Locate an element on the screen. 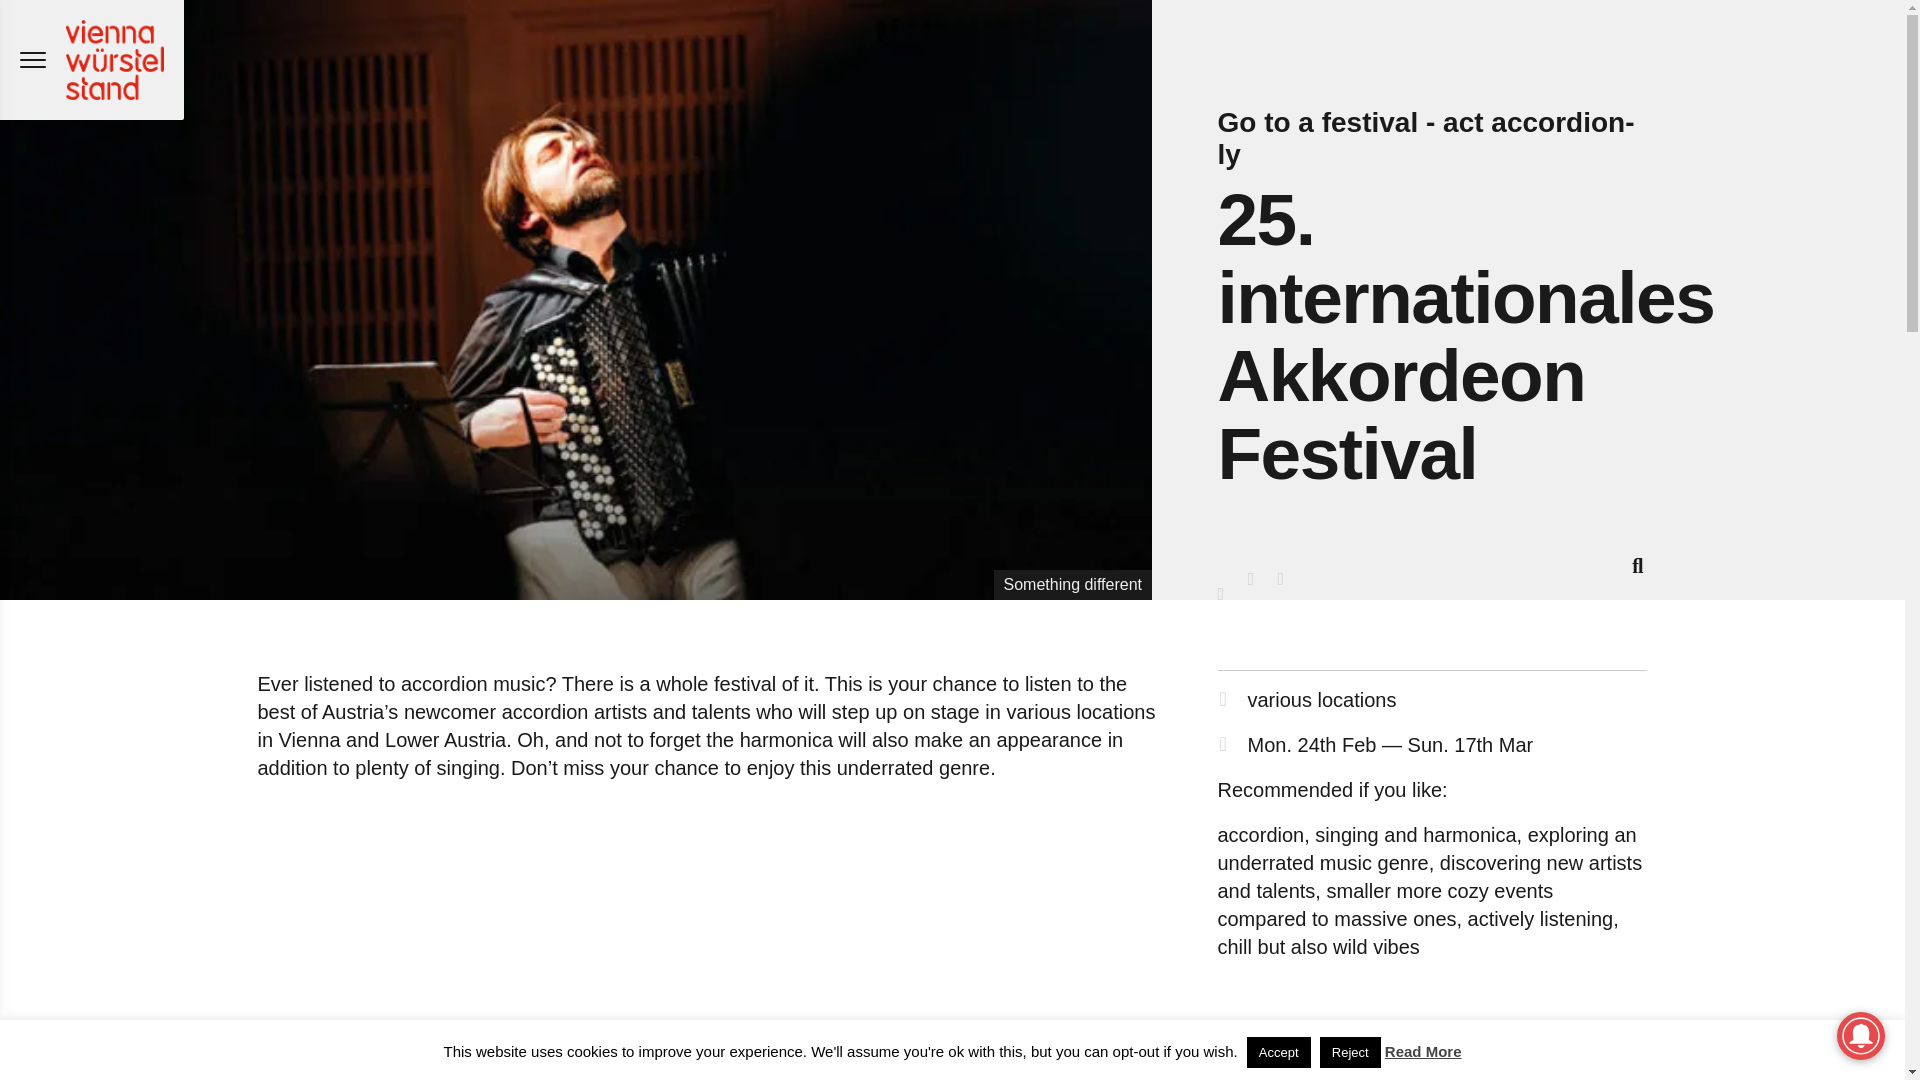 The height and width of the screenshot is (1080, 1920). 25. internationales Akkordeon Festival is located at coordinates (1466, 336).